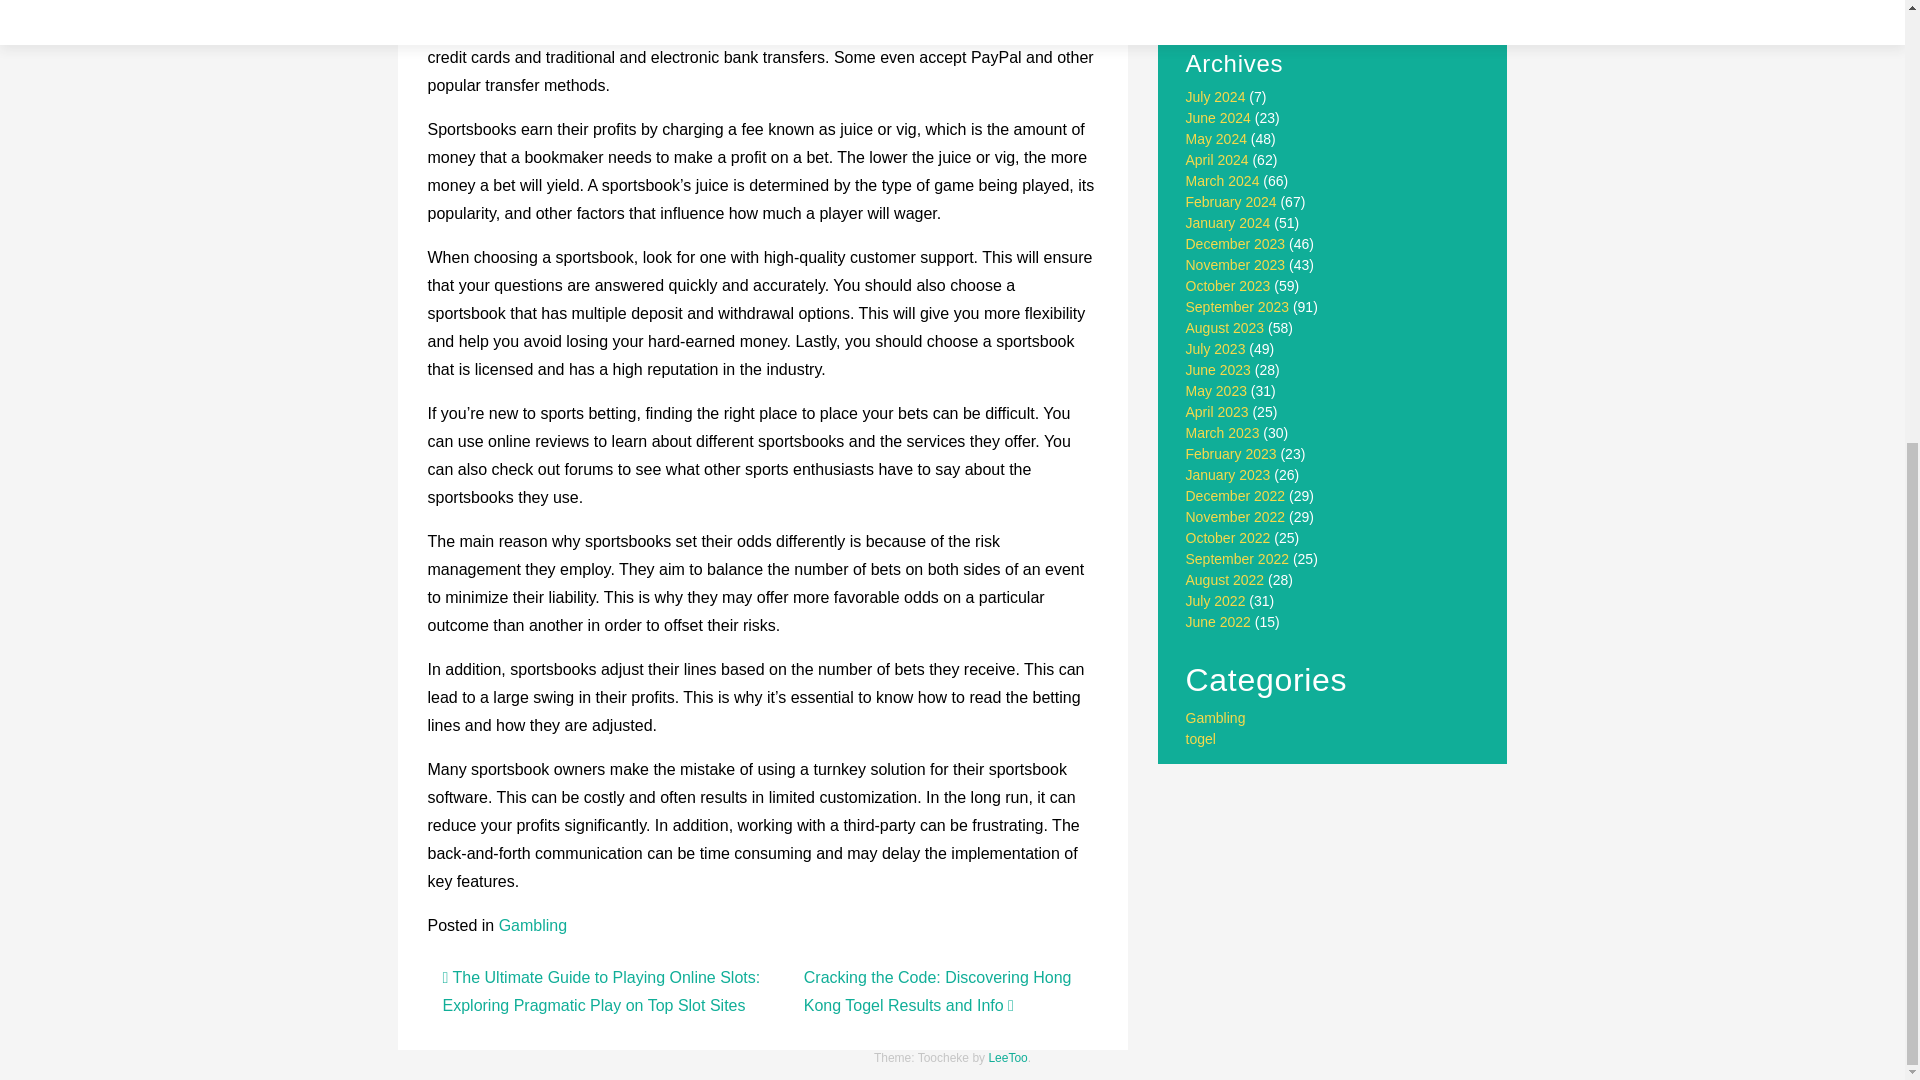  What do you see at coordinates (1228, 538) in the screenshot?
I see `October 2022` at bounding box center [1228, 538].